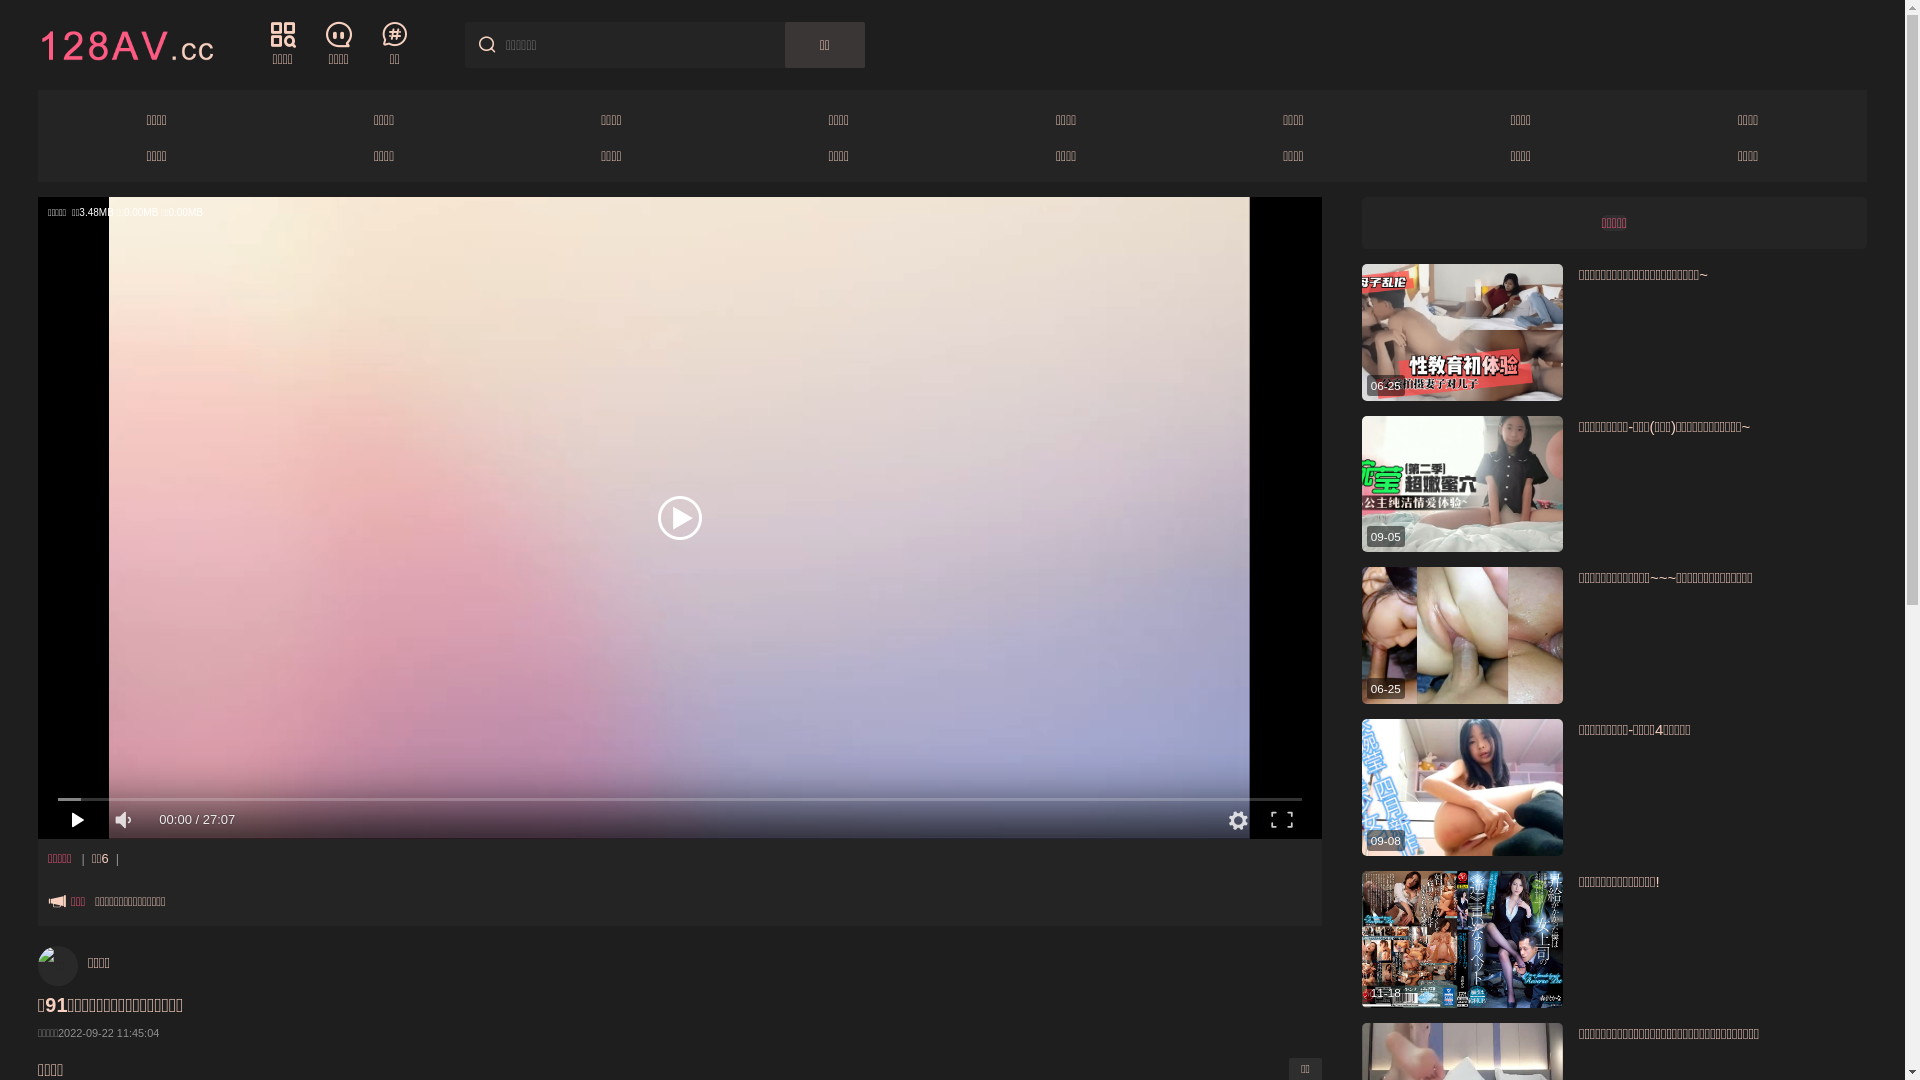  Describe the element at coordinates (1462, 940) in the screenshot. I see `11-18` at that location.